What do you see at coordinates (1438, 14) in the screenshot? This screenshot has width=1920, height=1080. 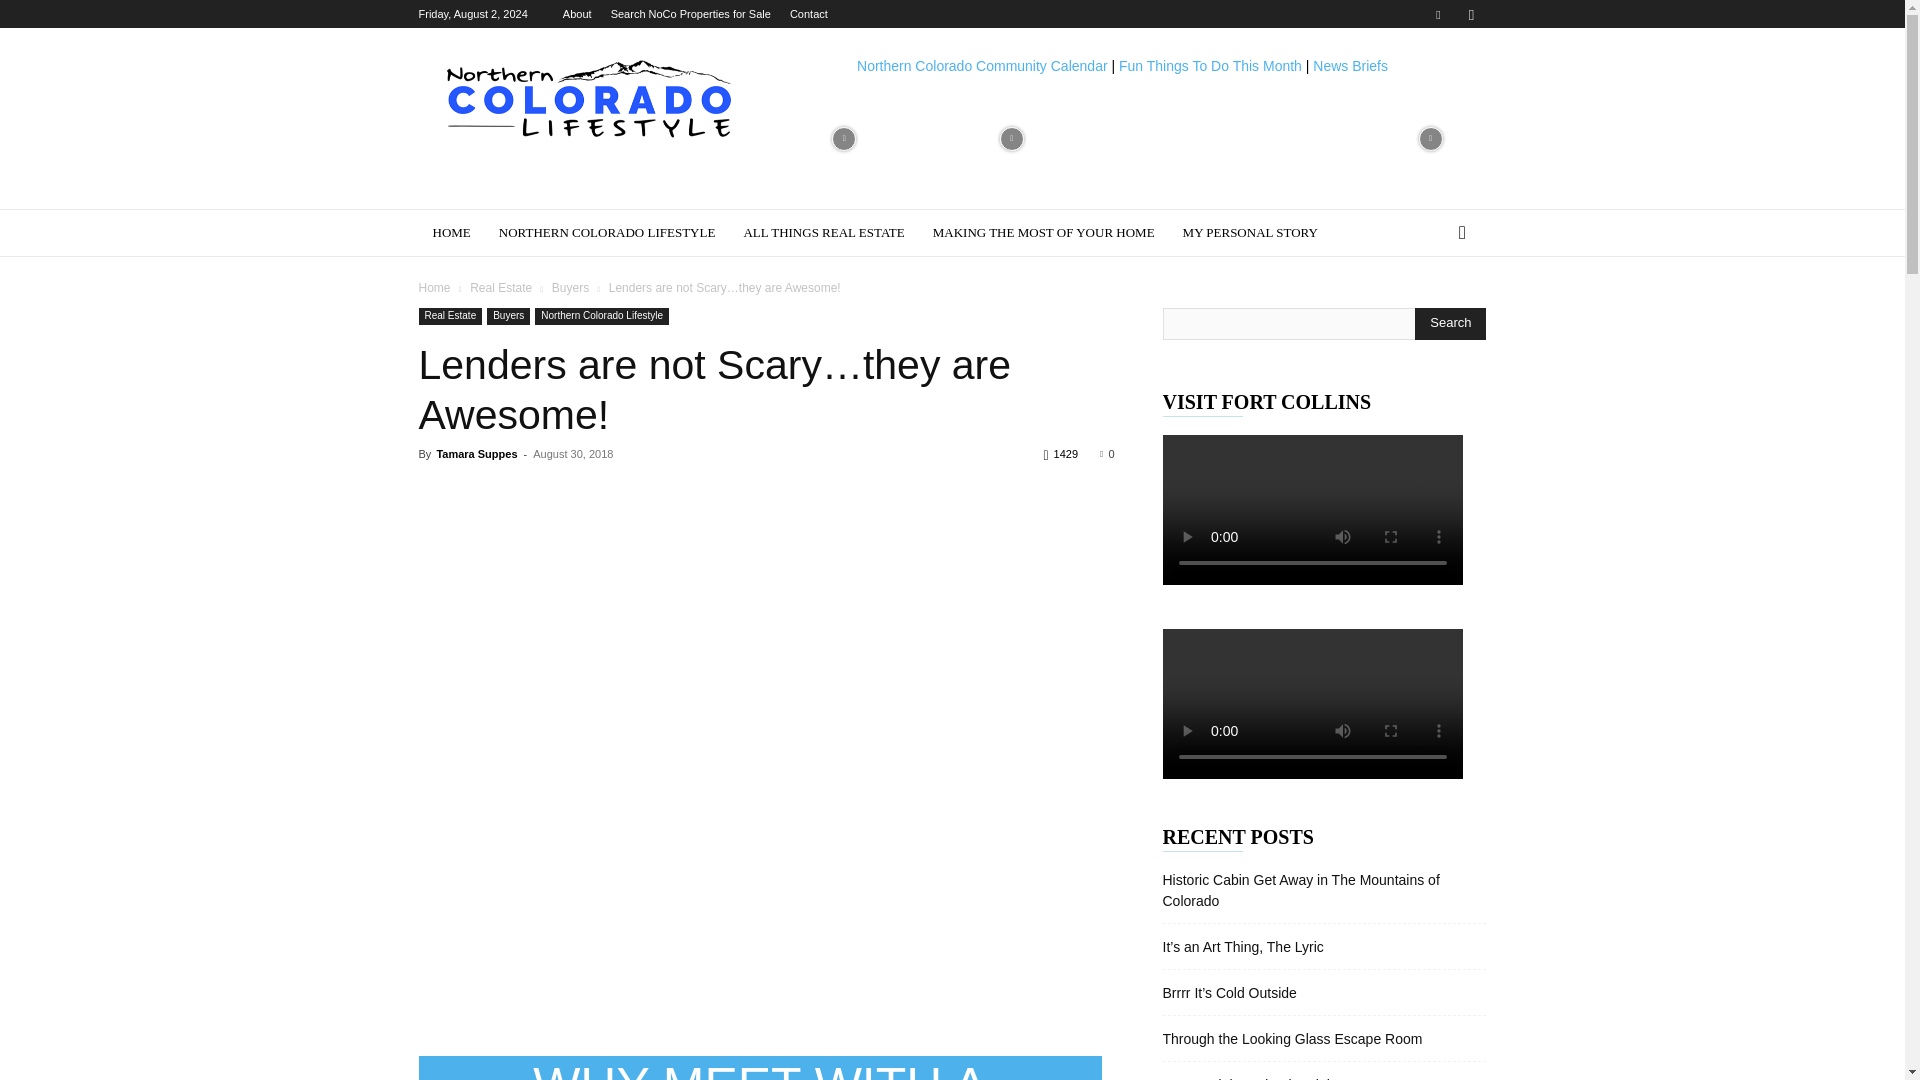 I see `Facebook` at bounding box center [1438, 14].